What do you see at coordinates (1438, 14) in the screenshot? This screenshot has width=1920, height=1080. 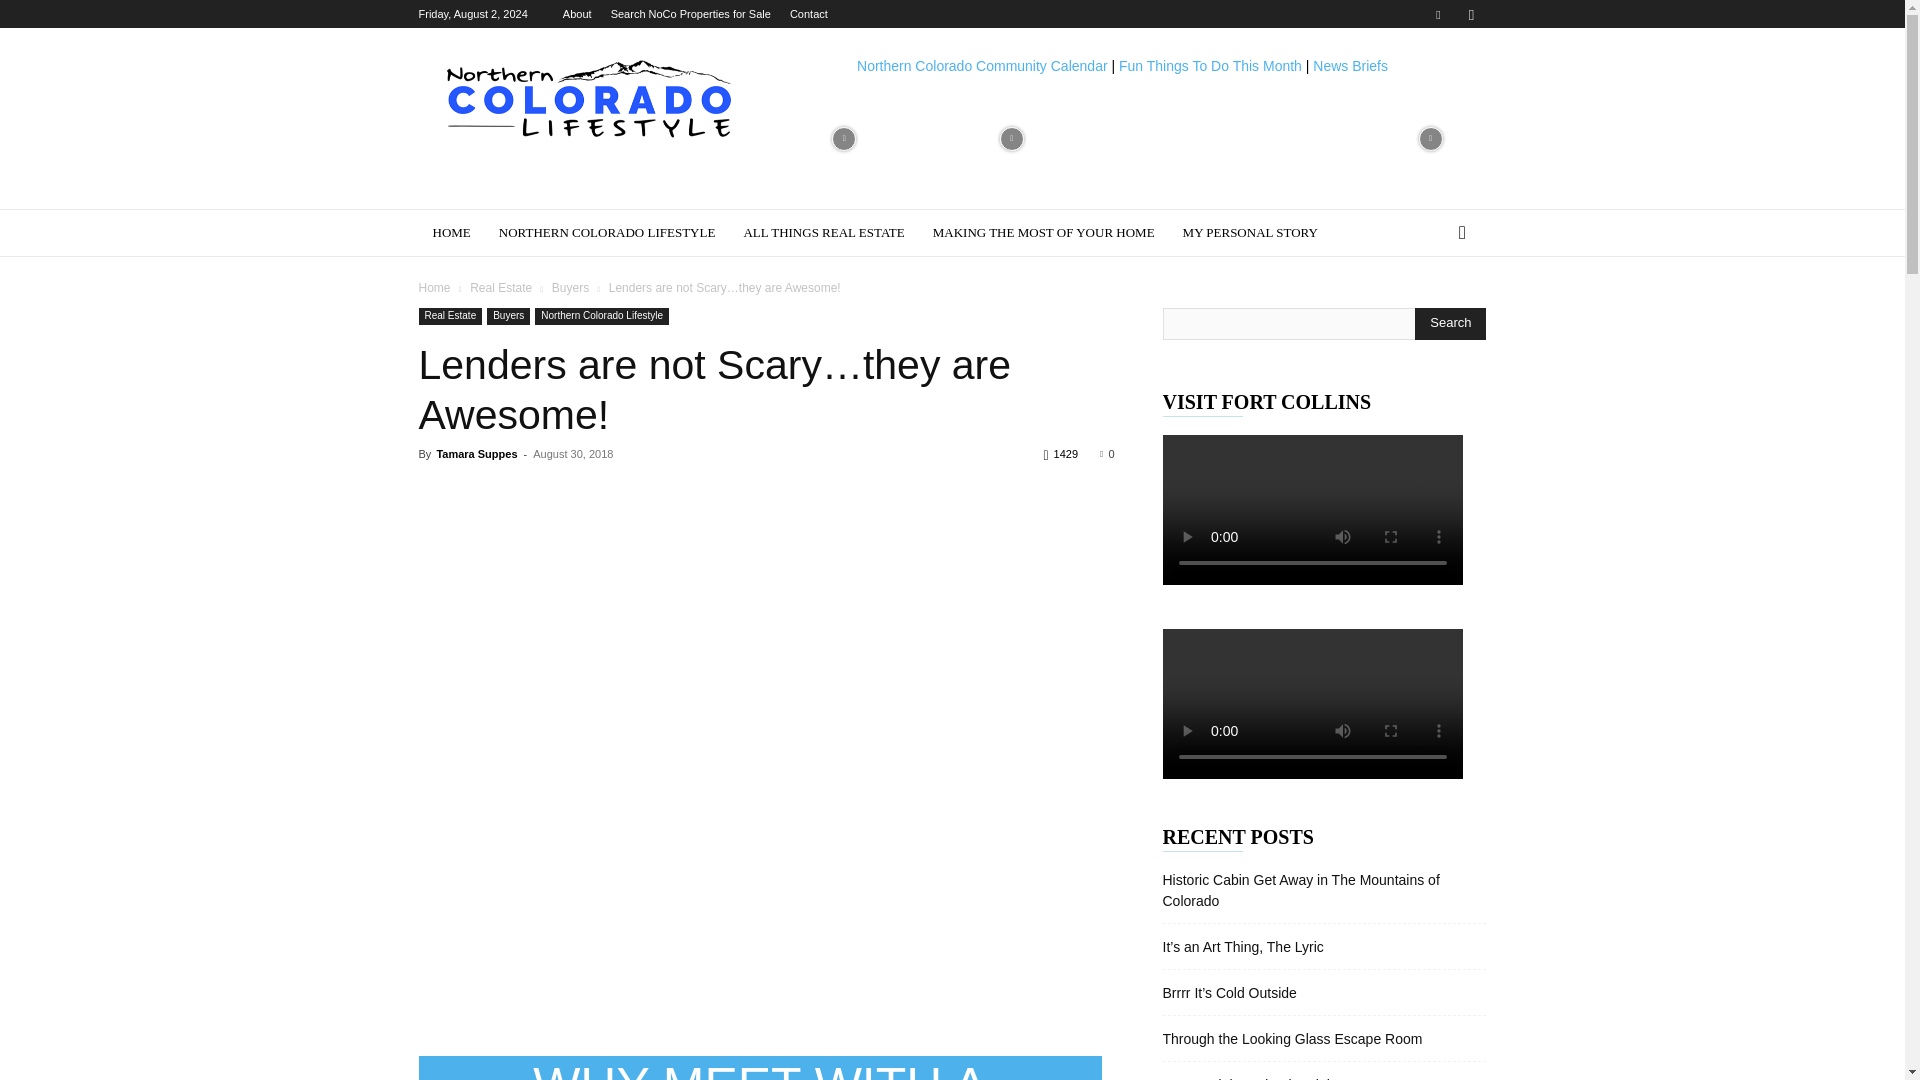 I see `Facebook` at bounding box center [1438, 14].